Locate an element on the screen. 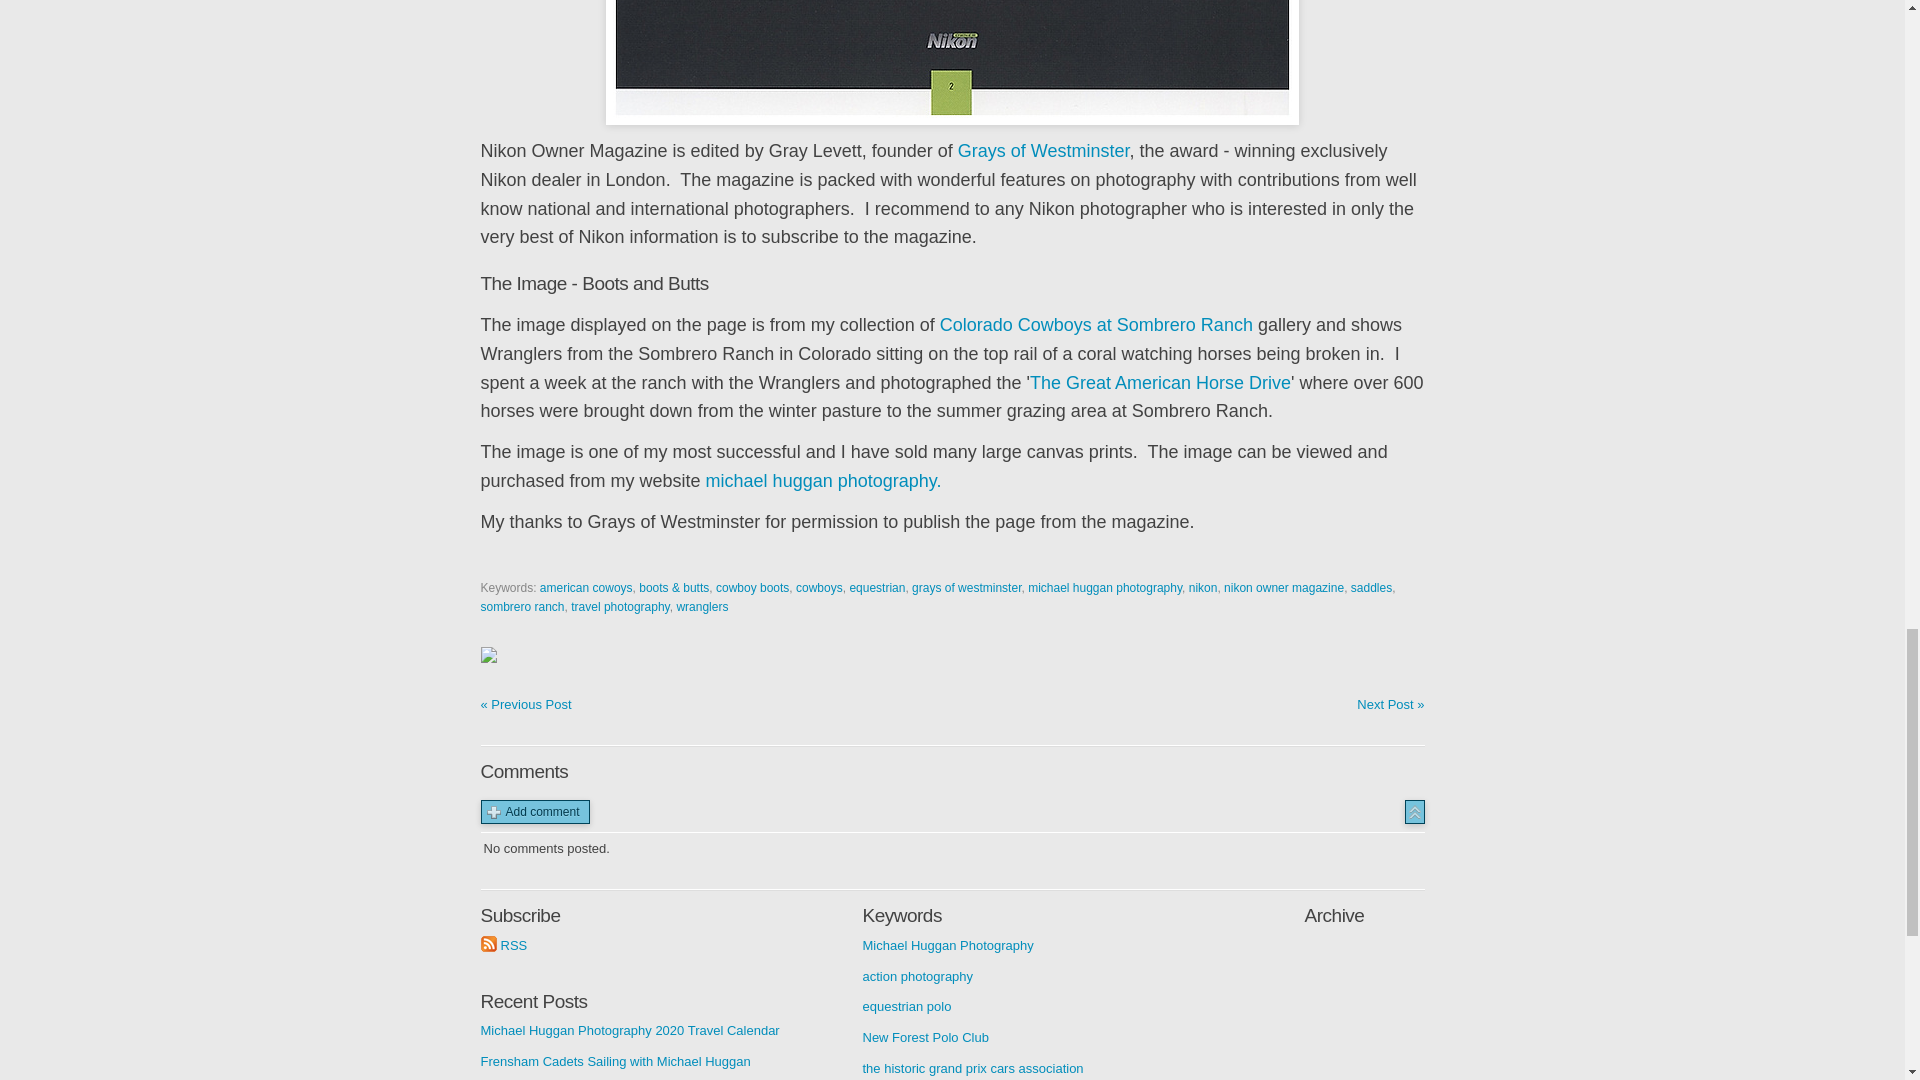 This screenshot has height=1080, width=1920. equestrian is located at coordinates (876, 588).